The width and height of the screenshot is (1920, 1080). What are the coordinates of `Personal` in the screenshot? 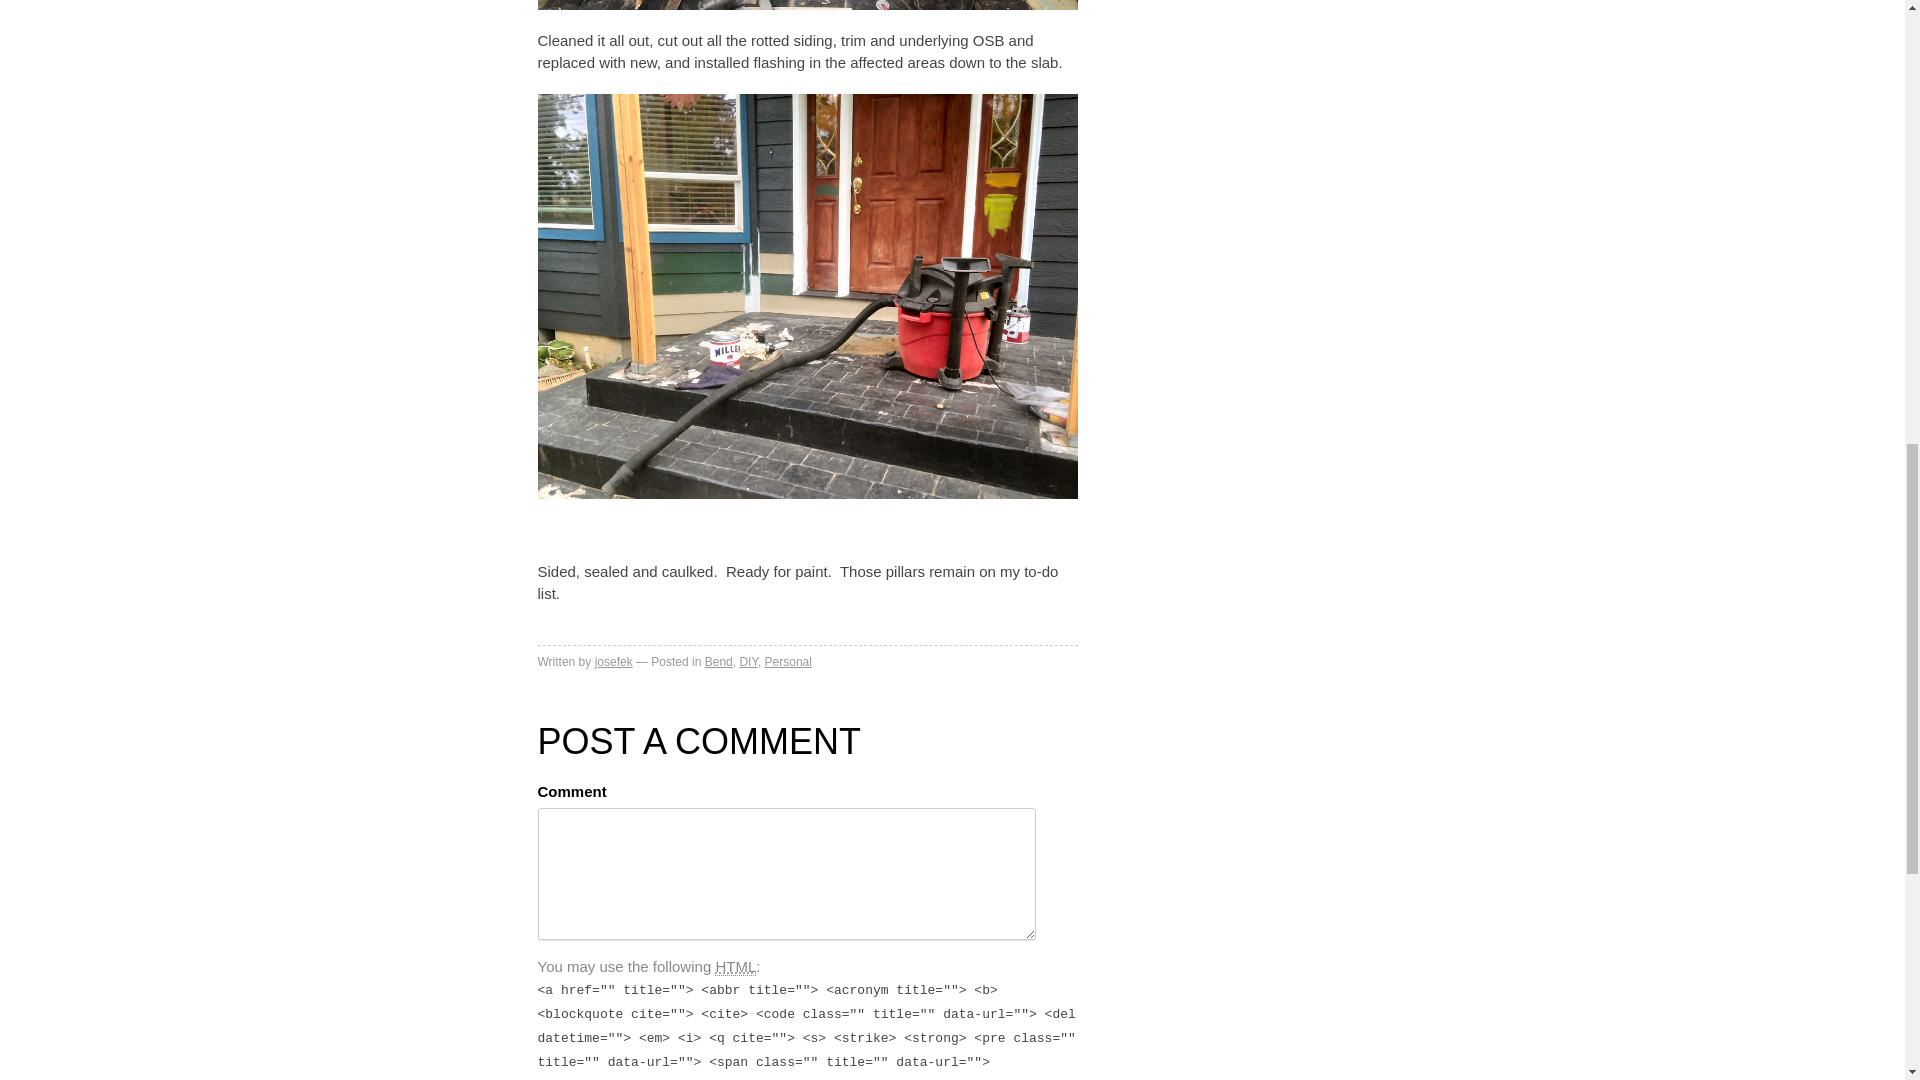 It's located at (788, 661).